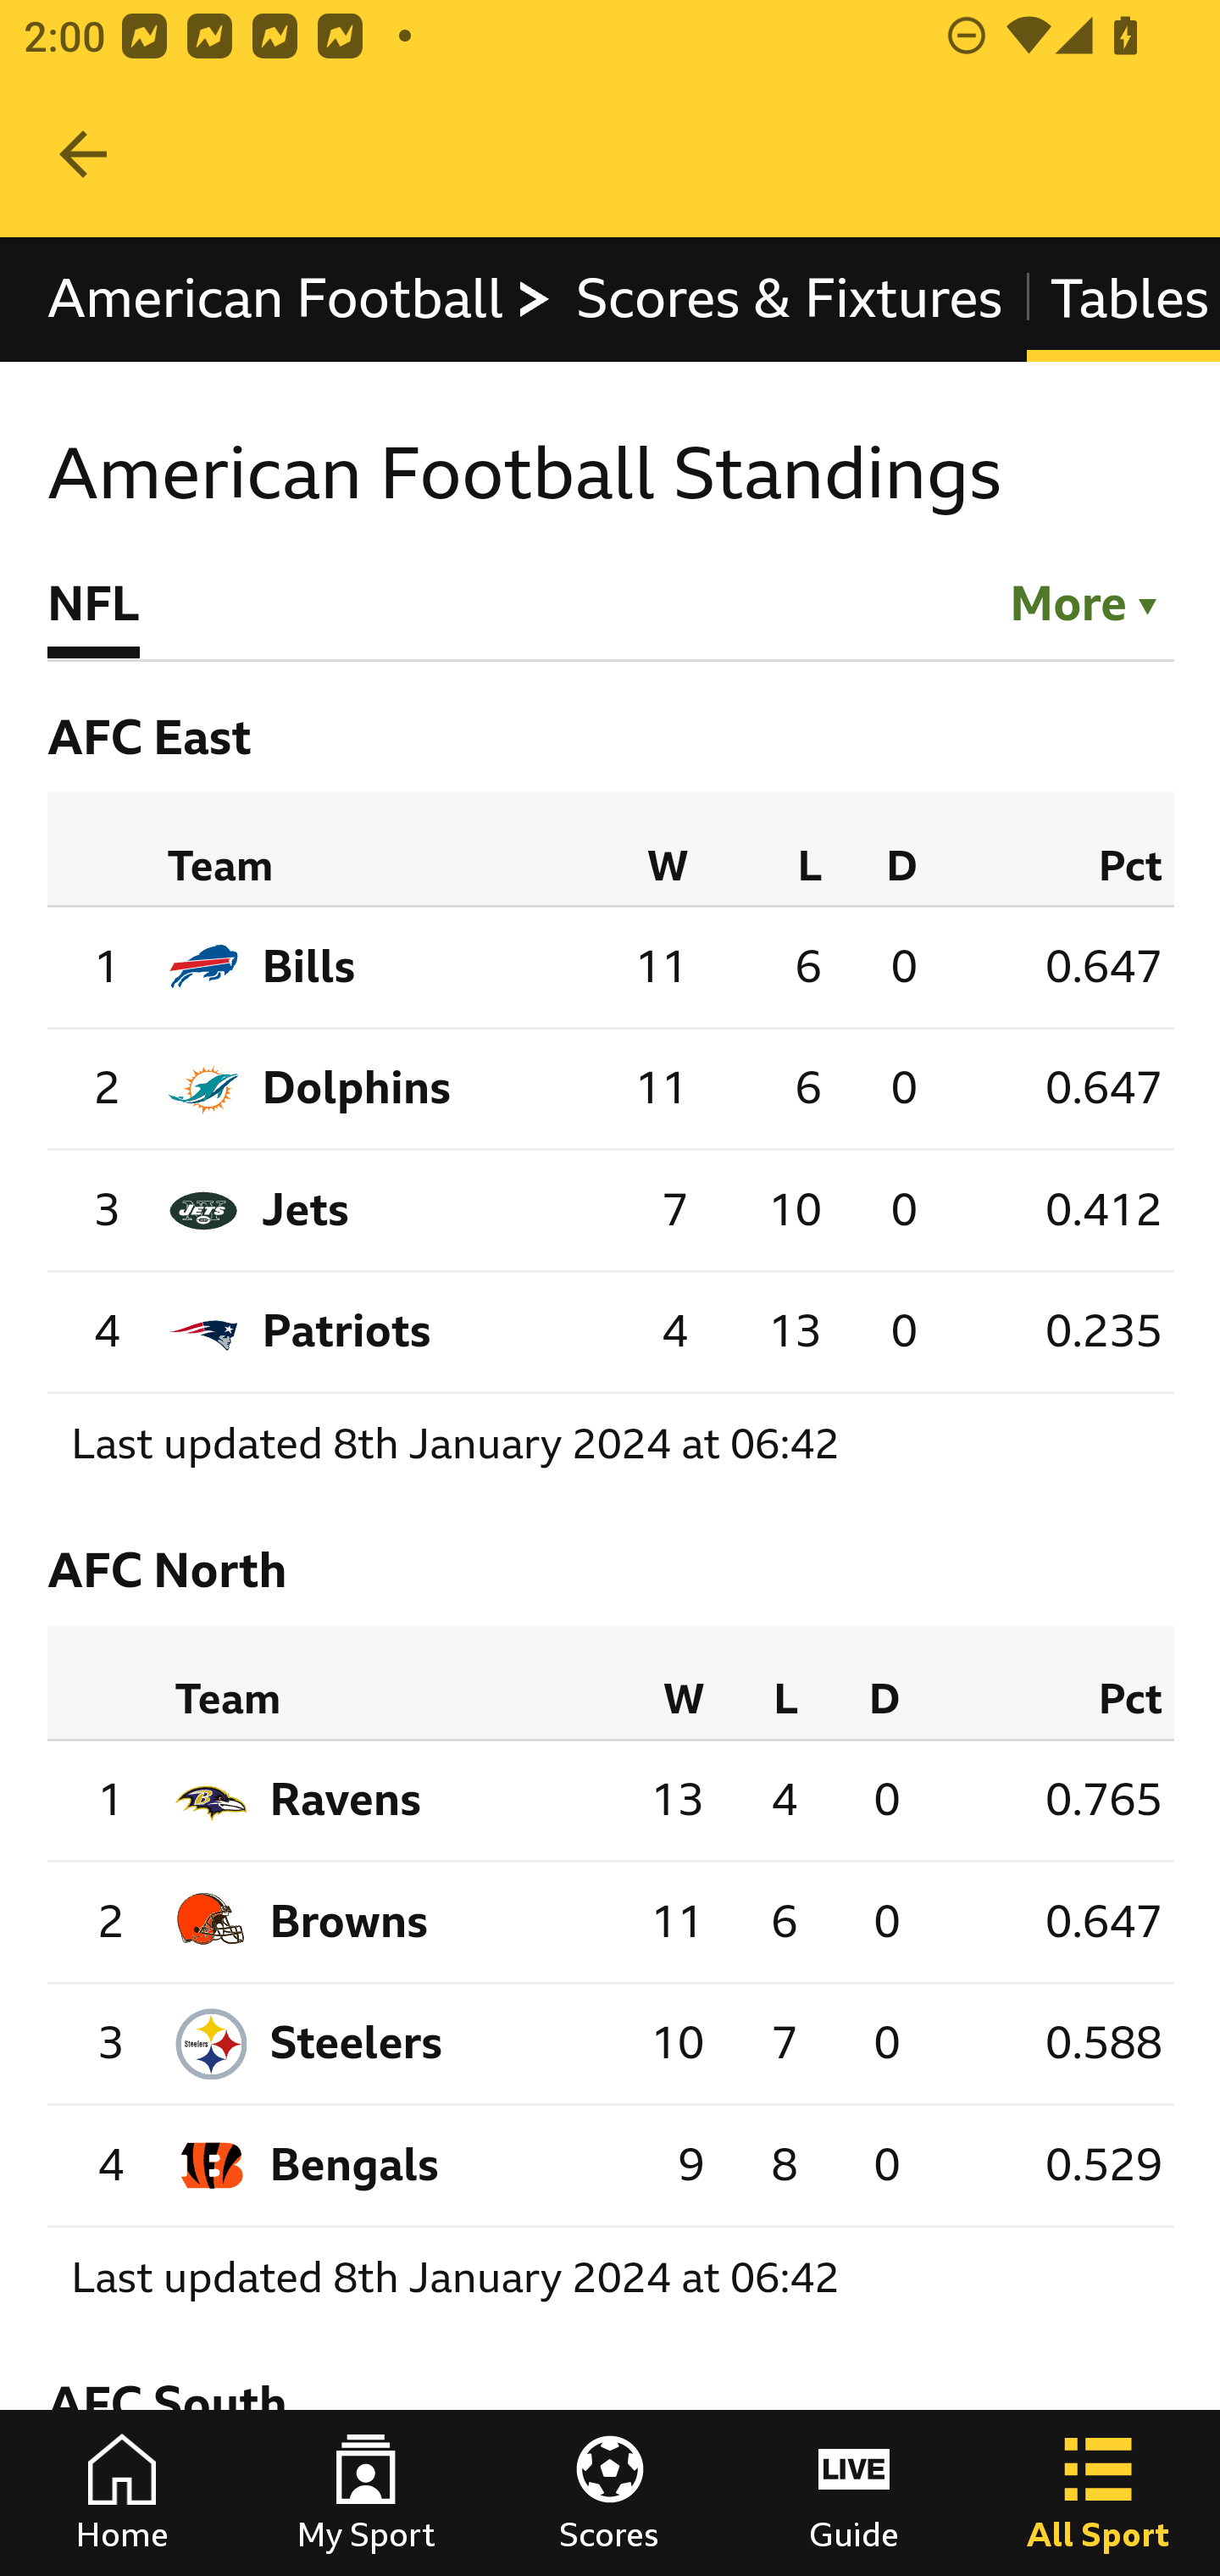  Describe the element at coordinates (1123, 298) in the screenshot. I see `Tables` at that location.